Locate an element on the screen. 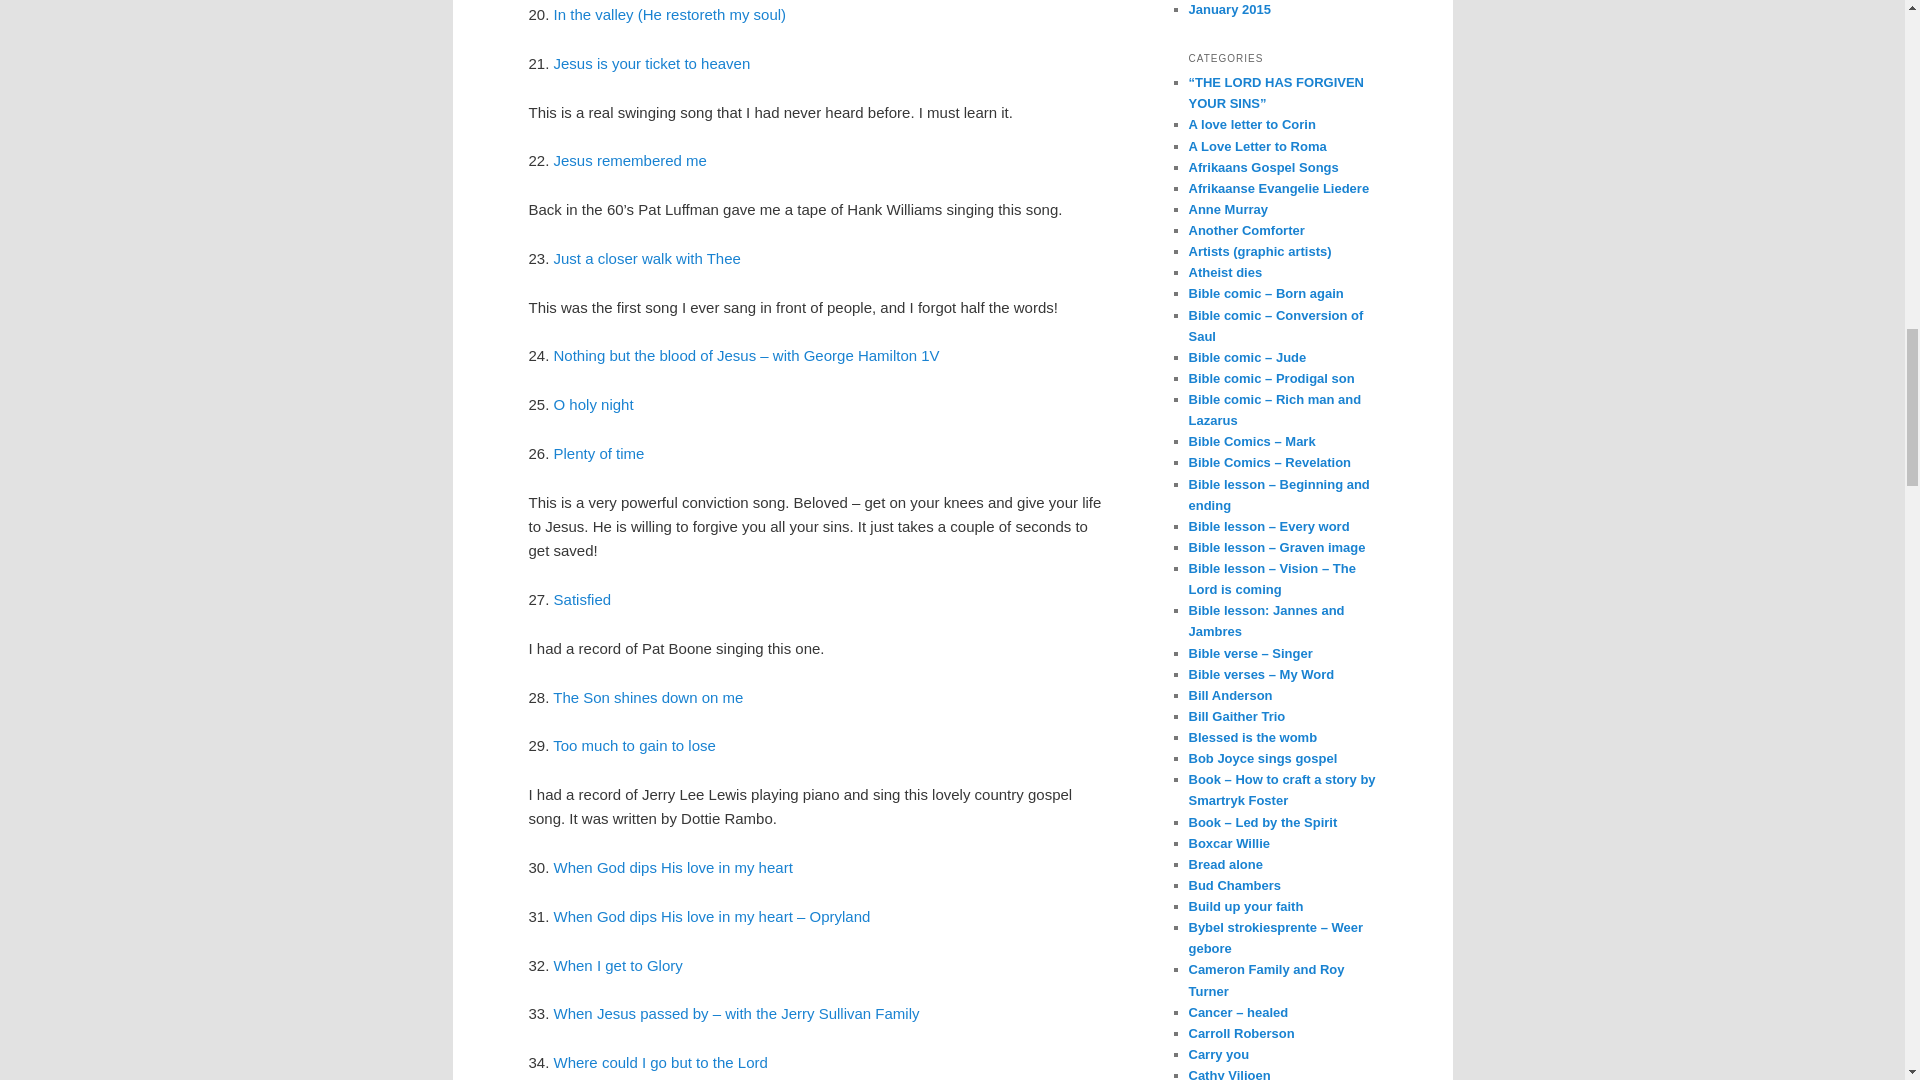 This screenshot has height=1080, width=1920. Jesus is your ticket to heaven is located at coordinates (652, 64).